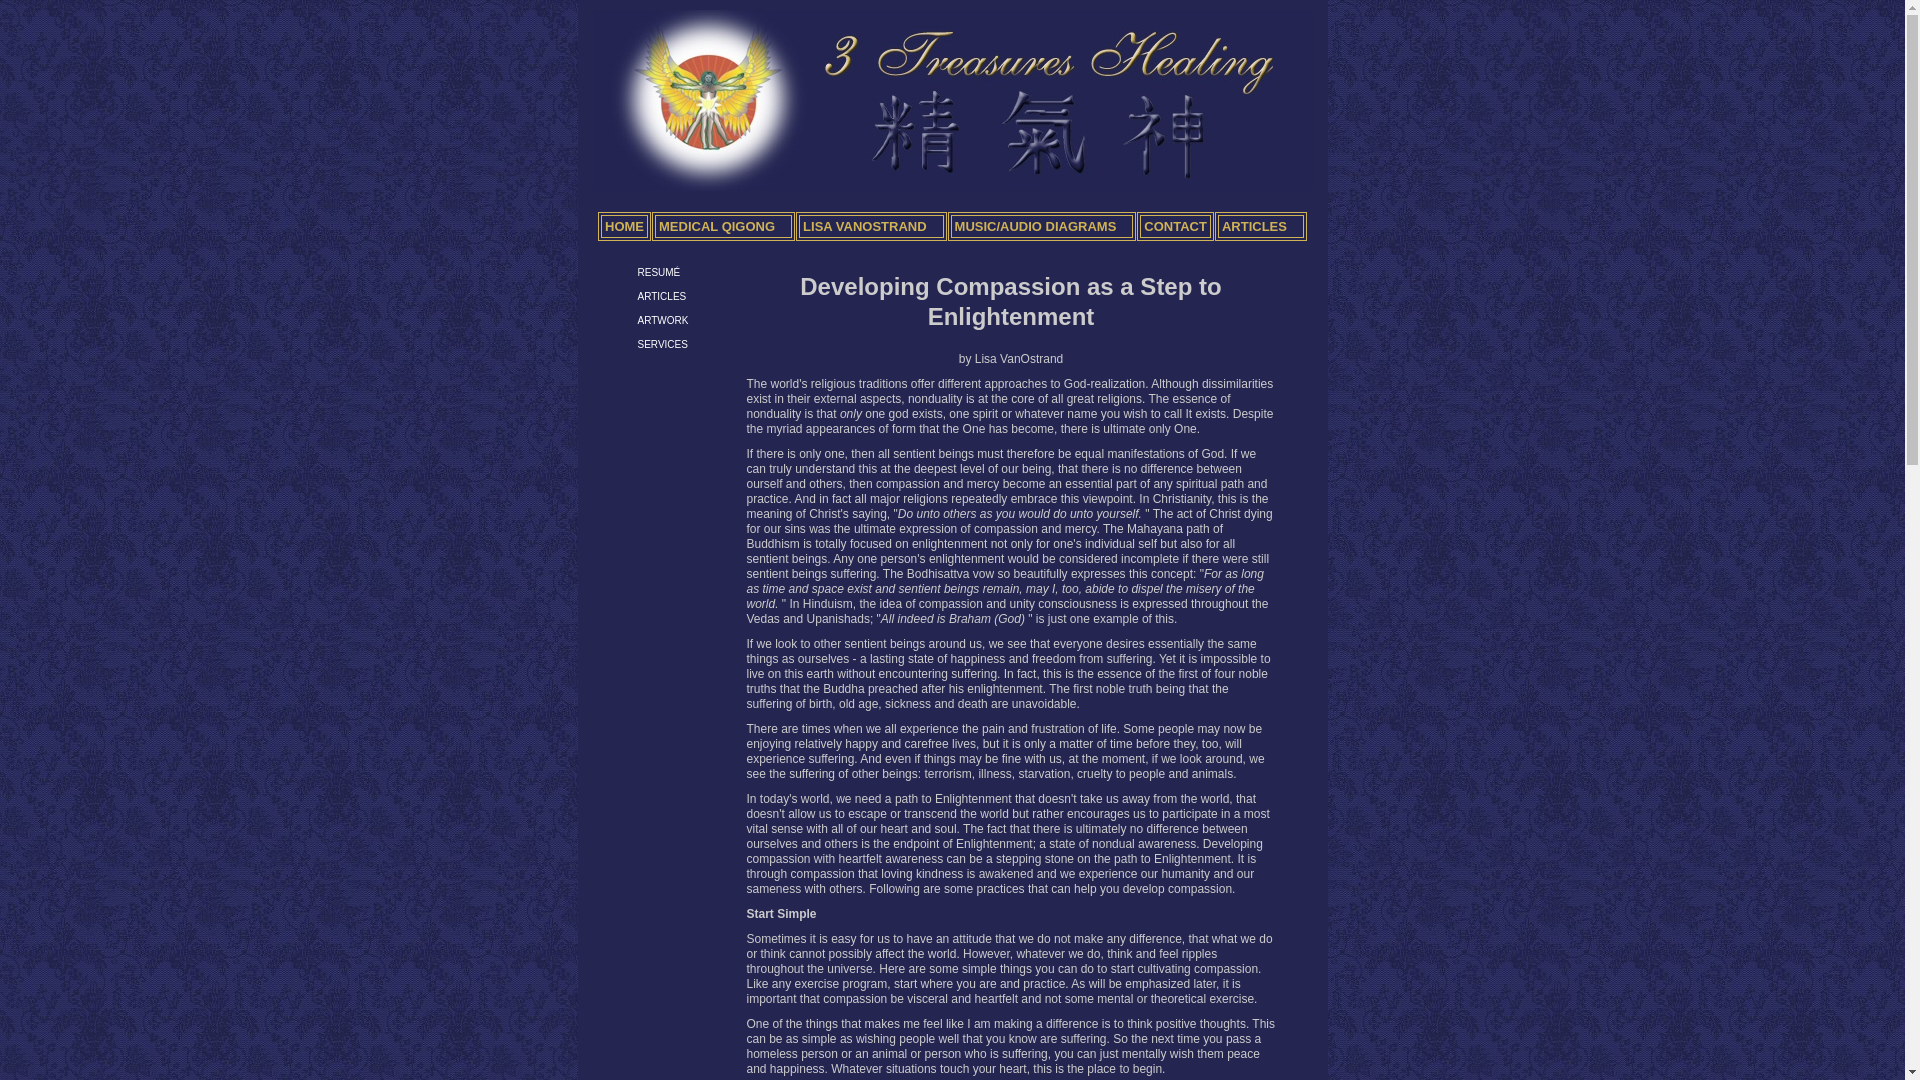  Describe the element at coordinates (1261, 226) in the screenshot. I see `ARTICLES` at that location.